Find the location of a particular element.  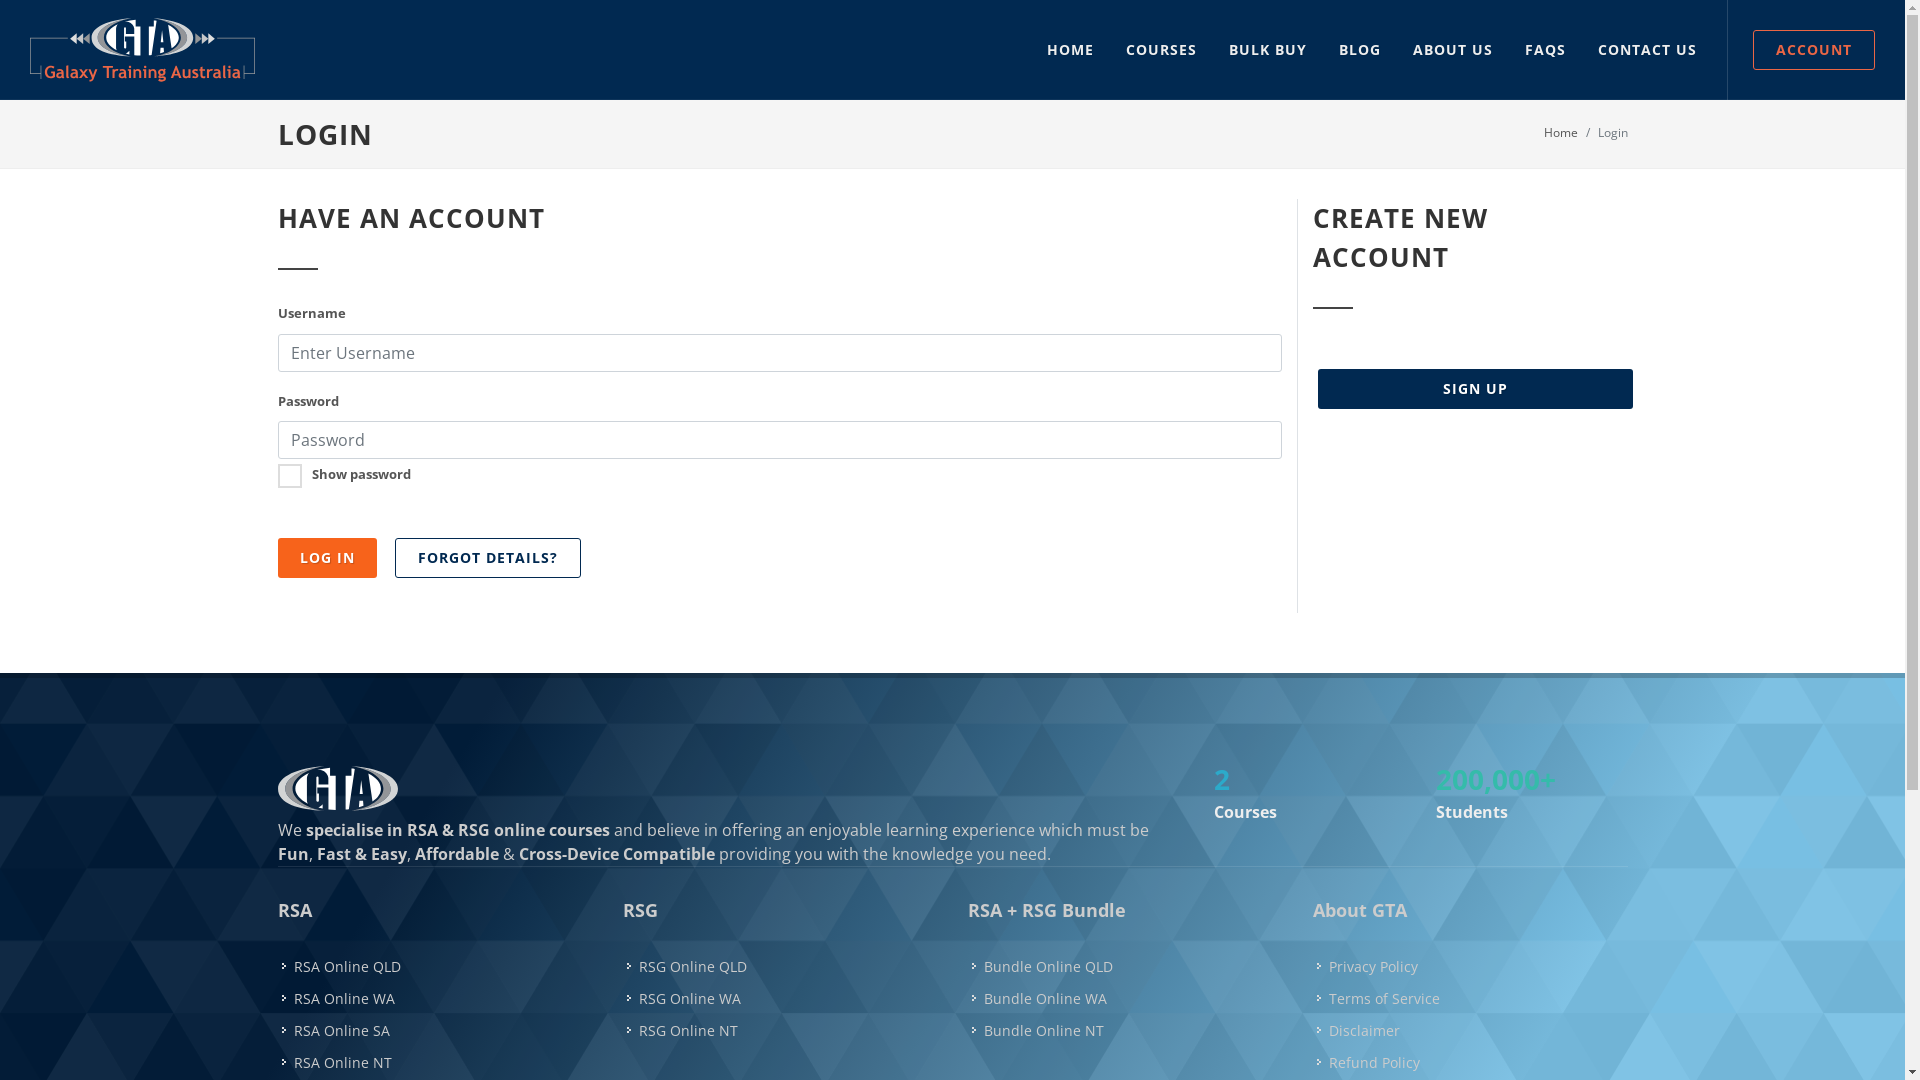

HOME is located at coordinates (1070, 50).